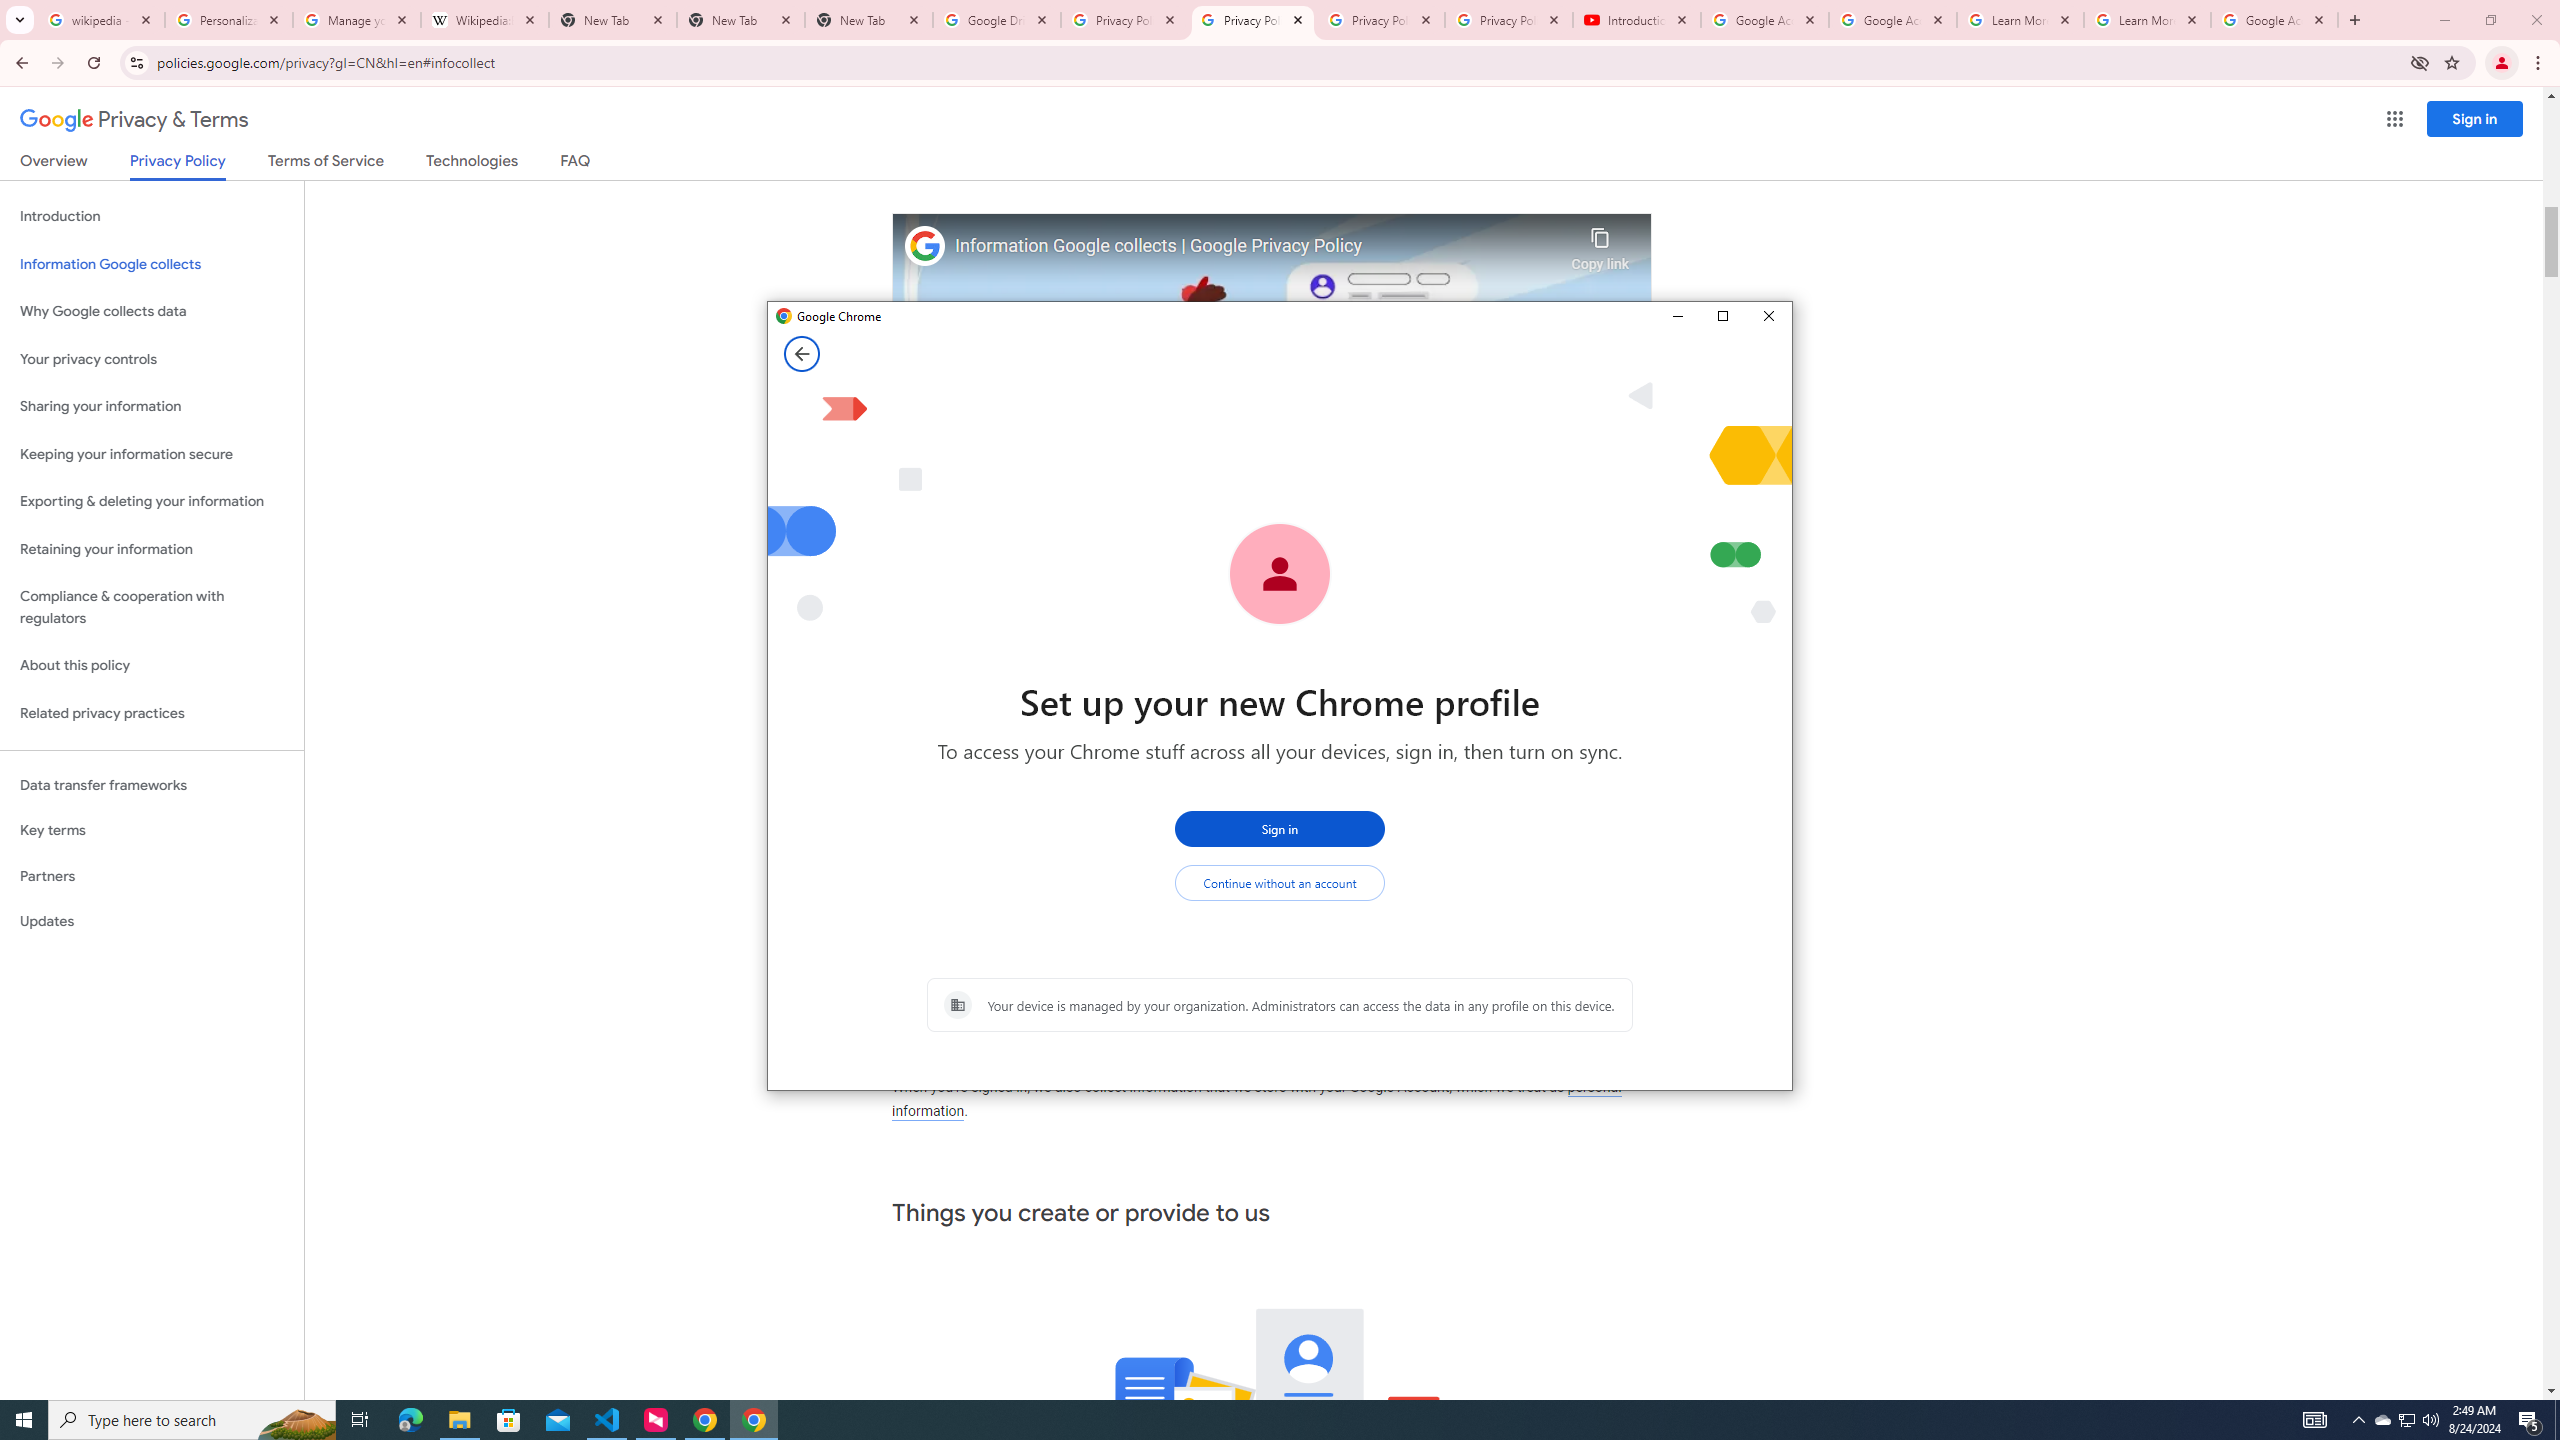 The image size is (2560, 1440). Describe the element at coordinates (229, 20) in the screenshot. I see `Notification Chevron` at that location.